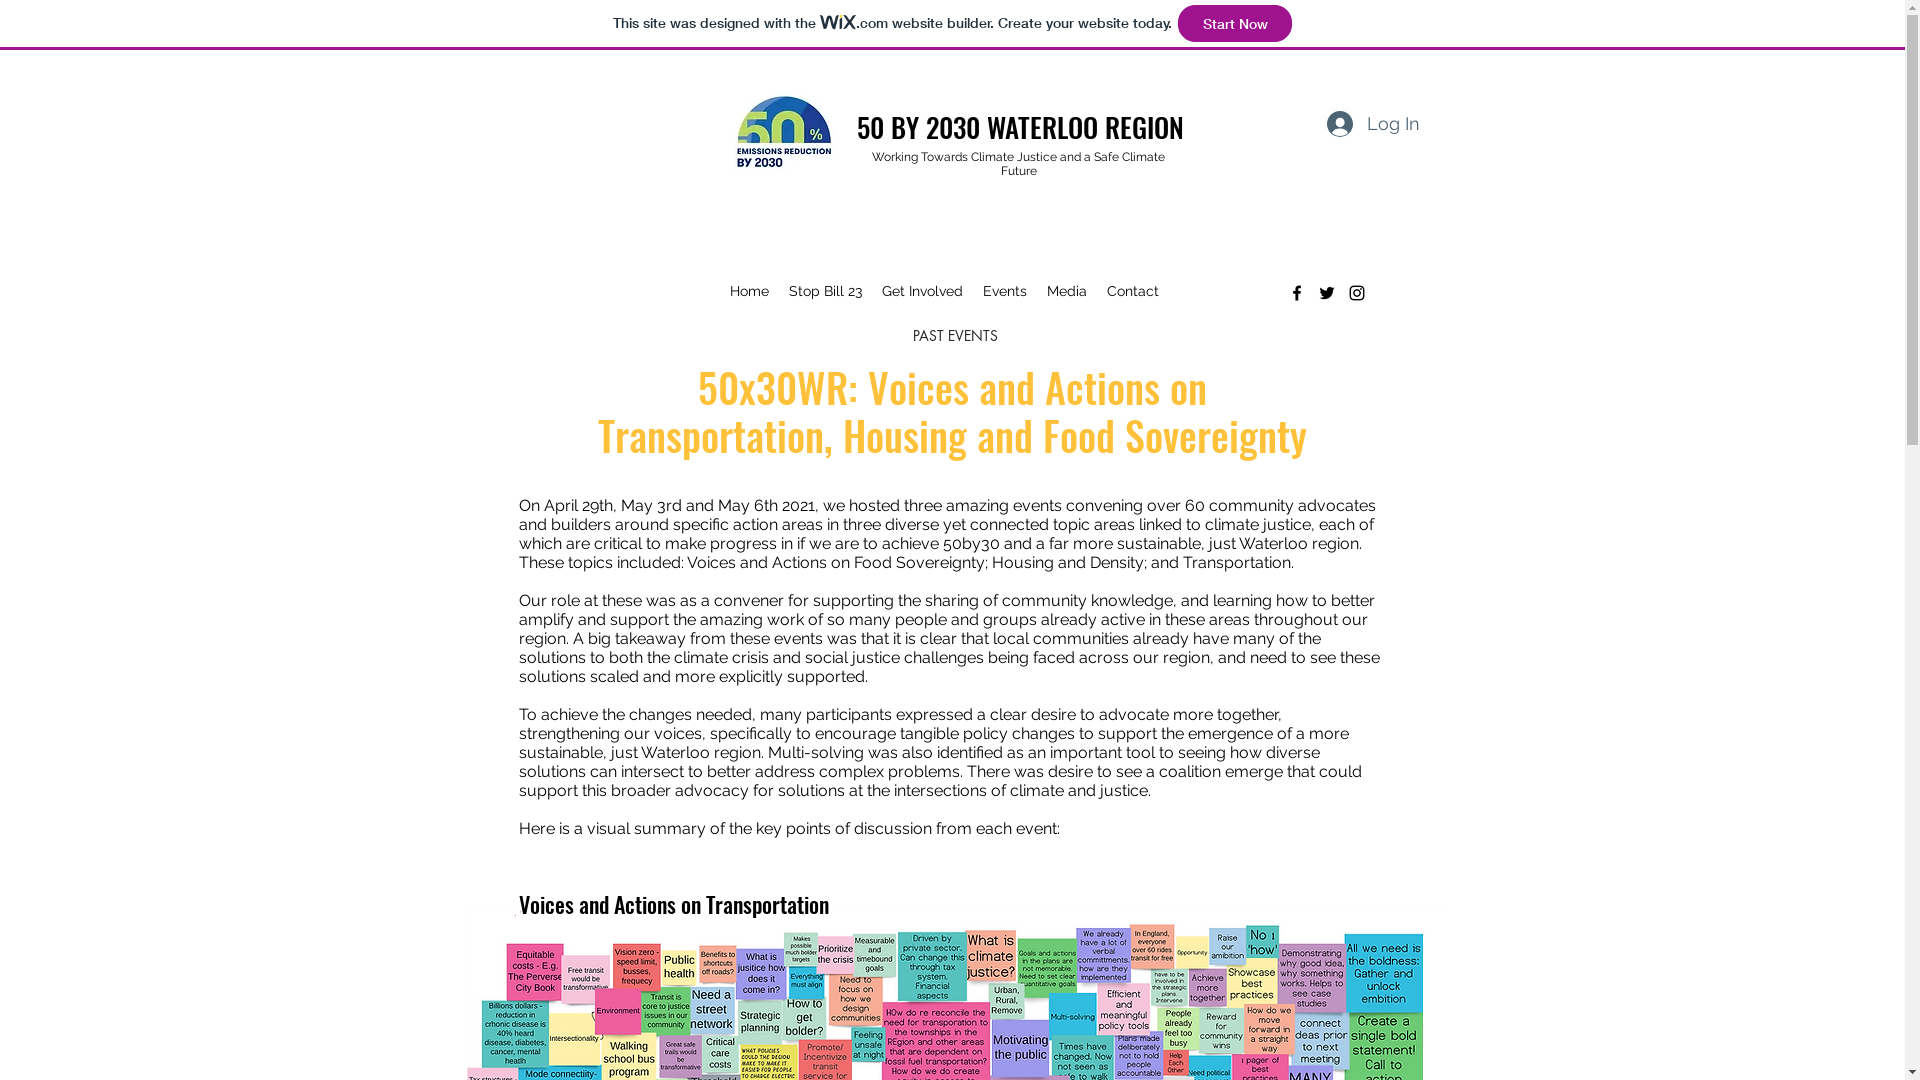  Describe the element at coordinates (1370, 124) in the screenshot. I see `Log In` at that location.